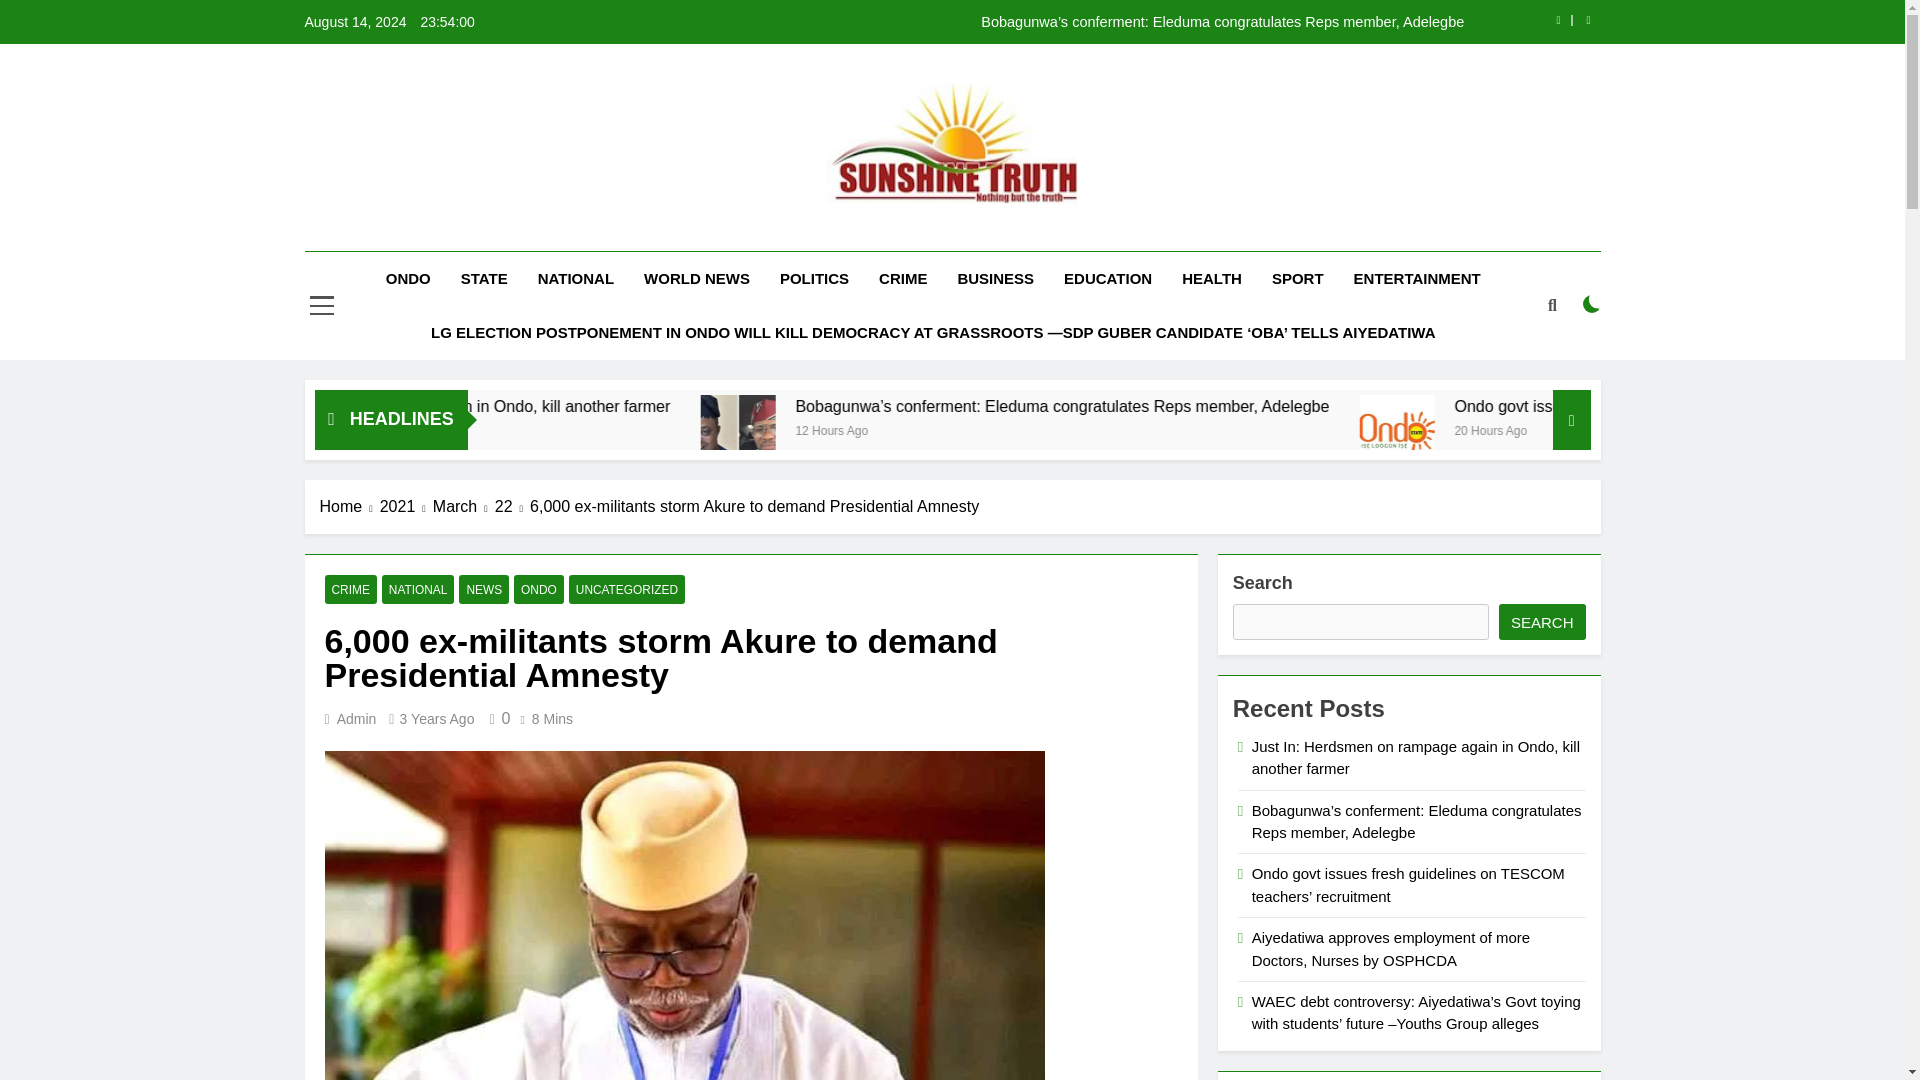 This screenshot has width=1920, height=1080. What do you see at coordinates (484, 278) in the screenshot?
I see `STATE` at bounding box center [484, 278].